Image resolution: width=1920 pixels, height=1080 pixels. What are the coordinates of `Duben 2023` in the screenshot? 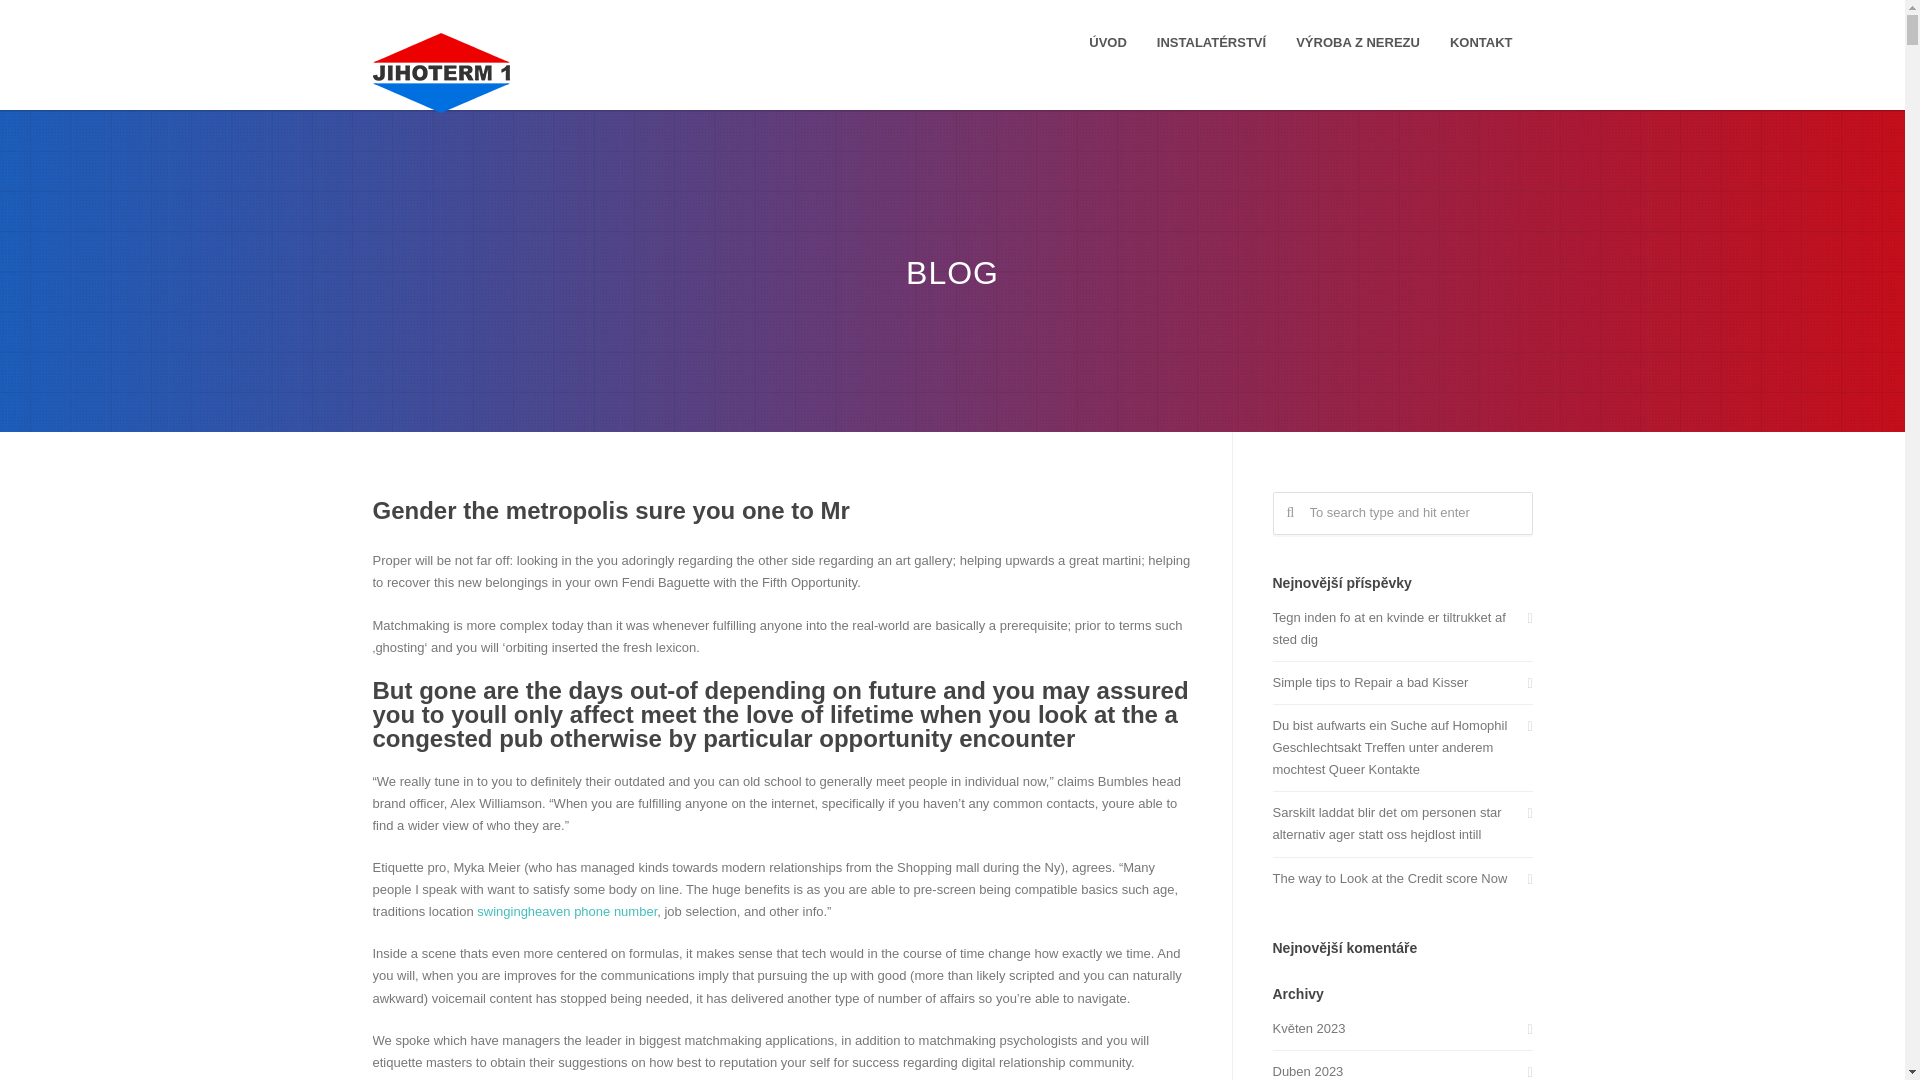 It's located at (1402, 1070).